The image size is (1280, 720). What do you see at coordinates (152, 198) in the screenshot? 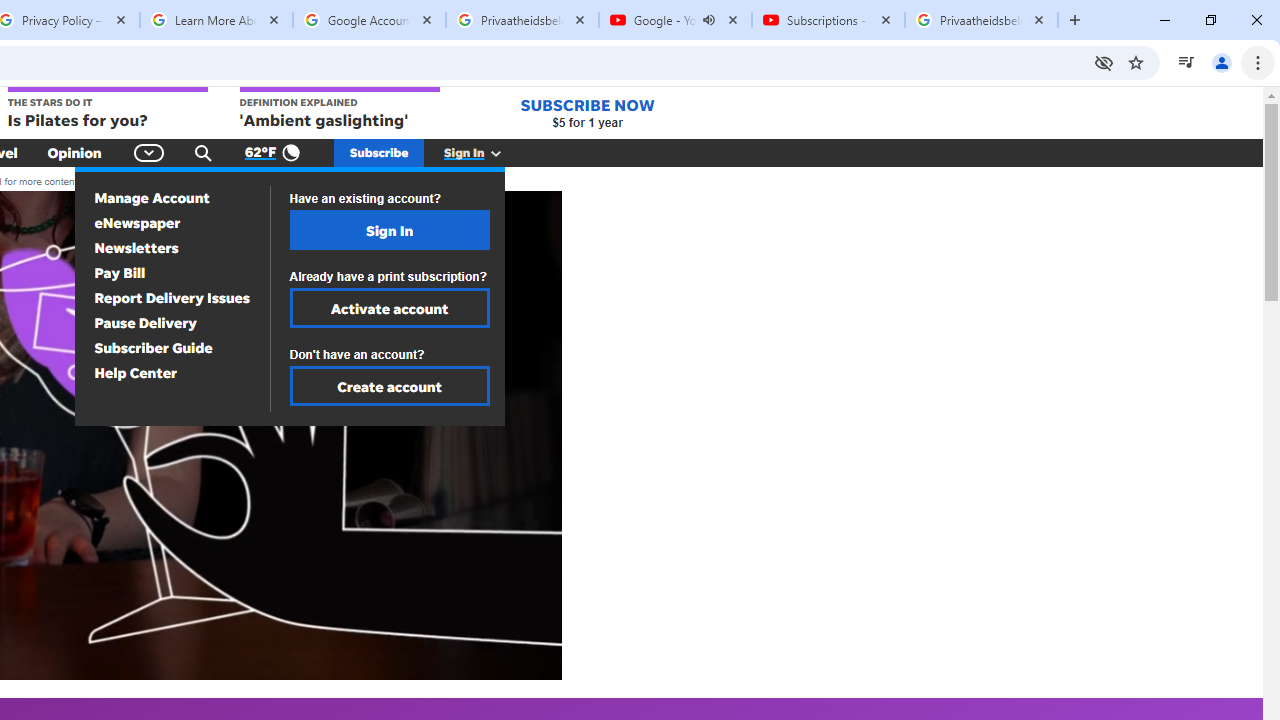
I see `Manage Account` at bounding box center [152, 198].